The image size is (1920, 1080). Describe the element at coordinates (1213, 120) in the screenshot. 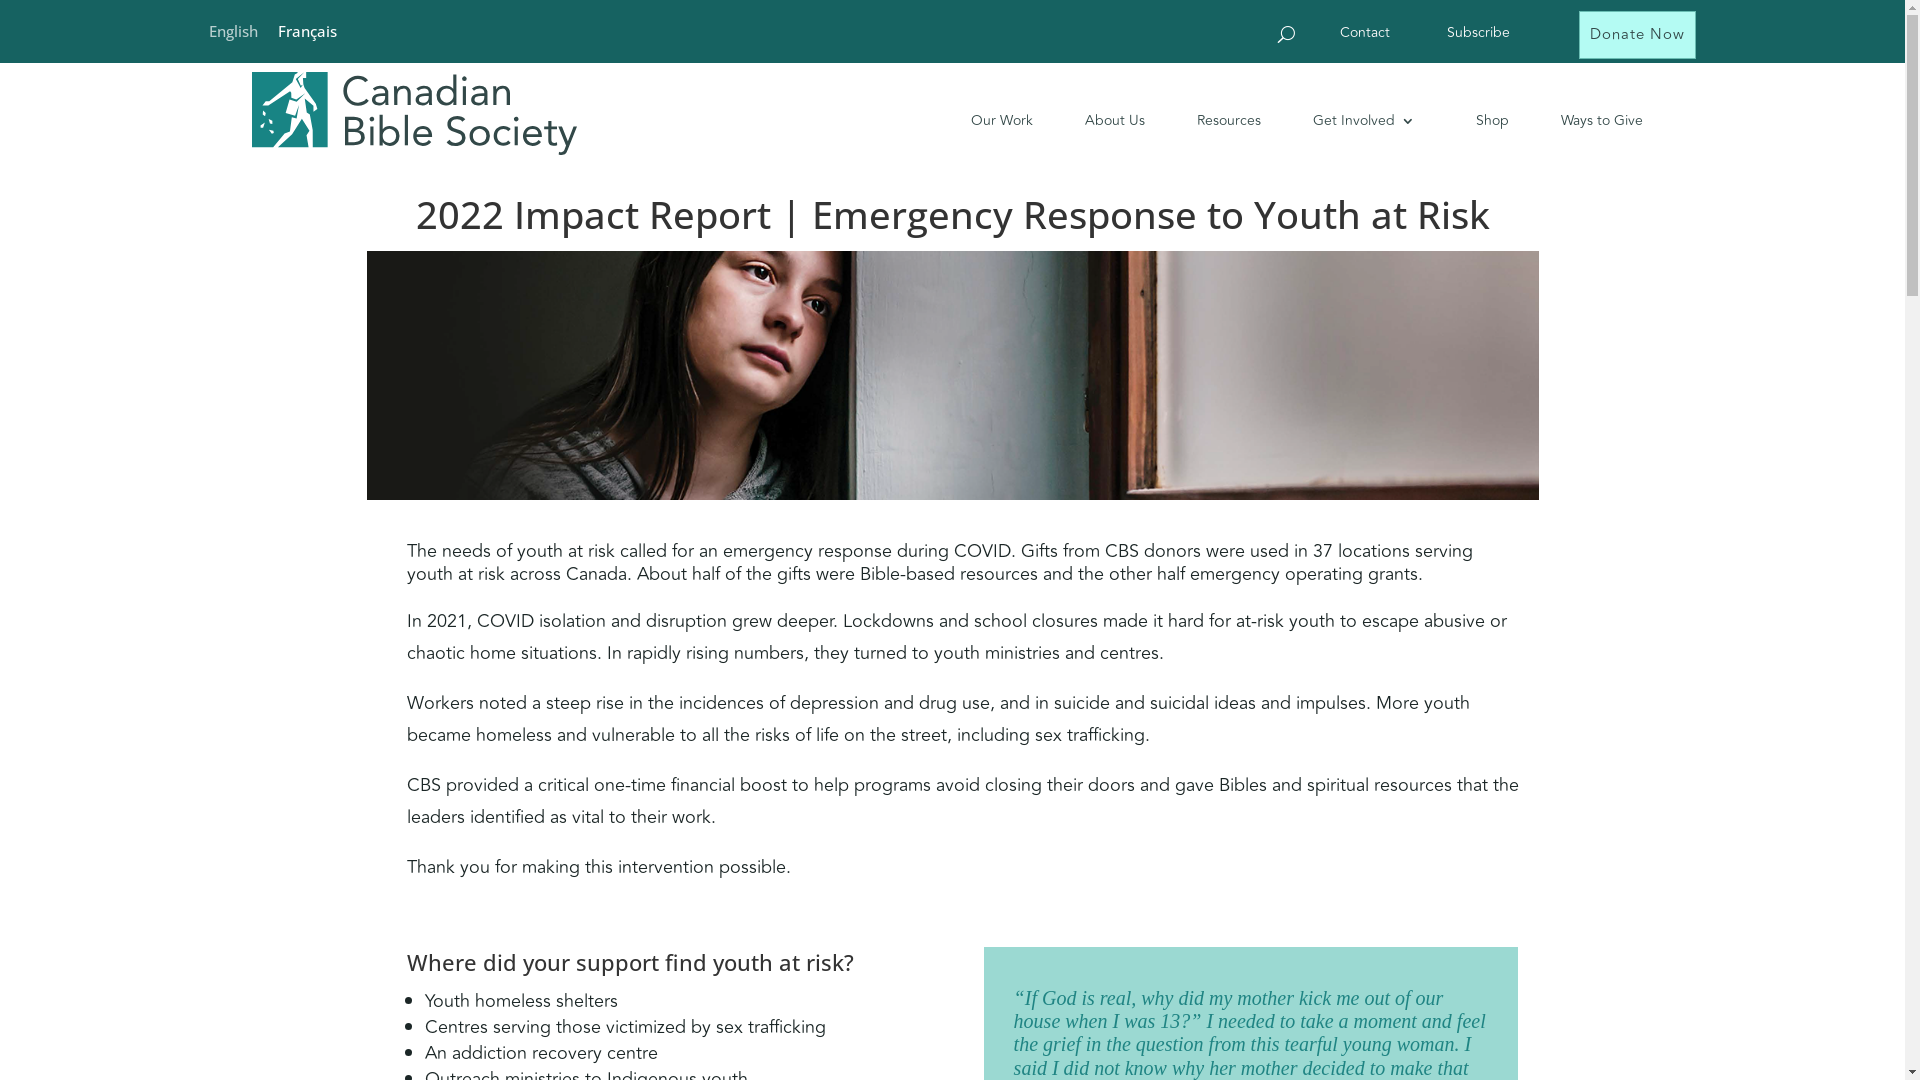

I see `Resources` at that location.